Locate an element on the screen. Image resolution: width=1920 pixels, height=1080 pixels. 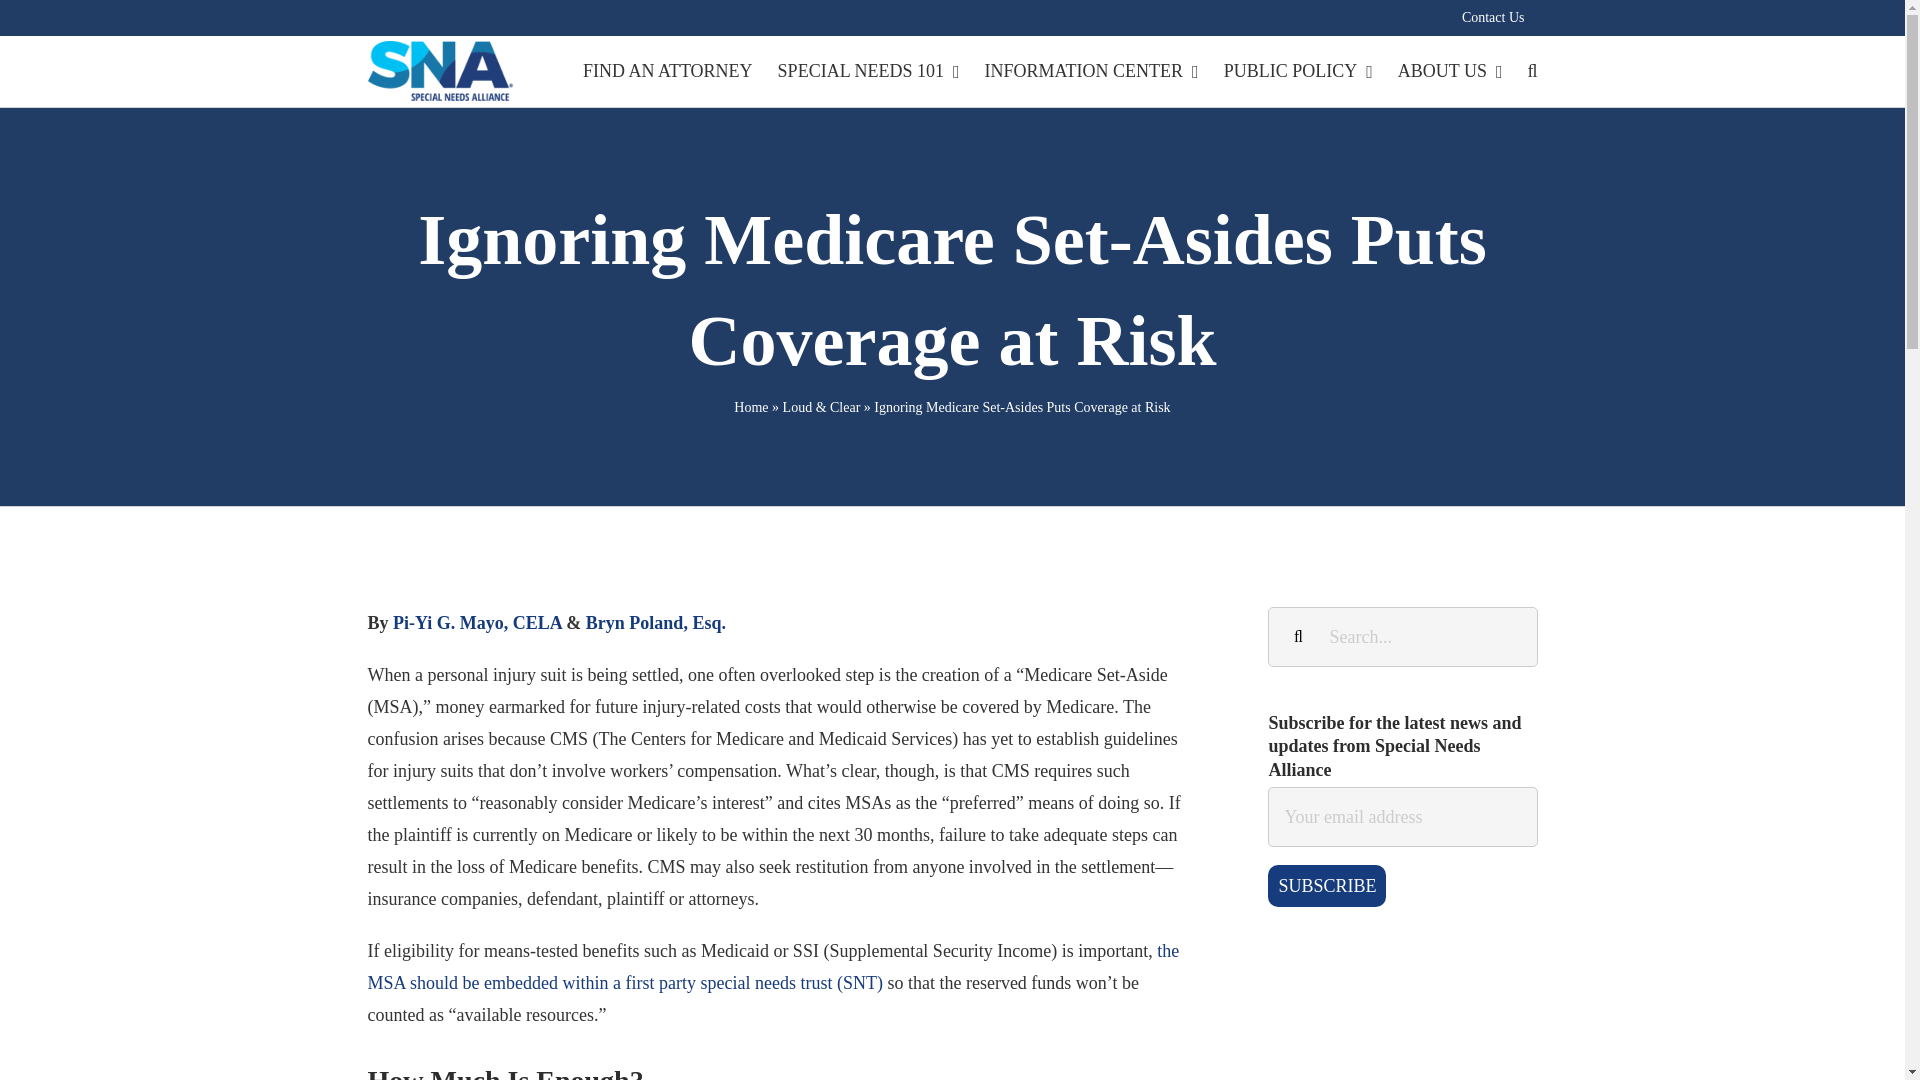
SPECIAL NEEDS 101 is located at coordinates (868, 70).